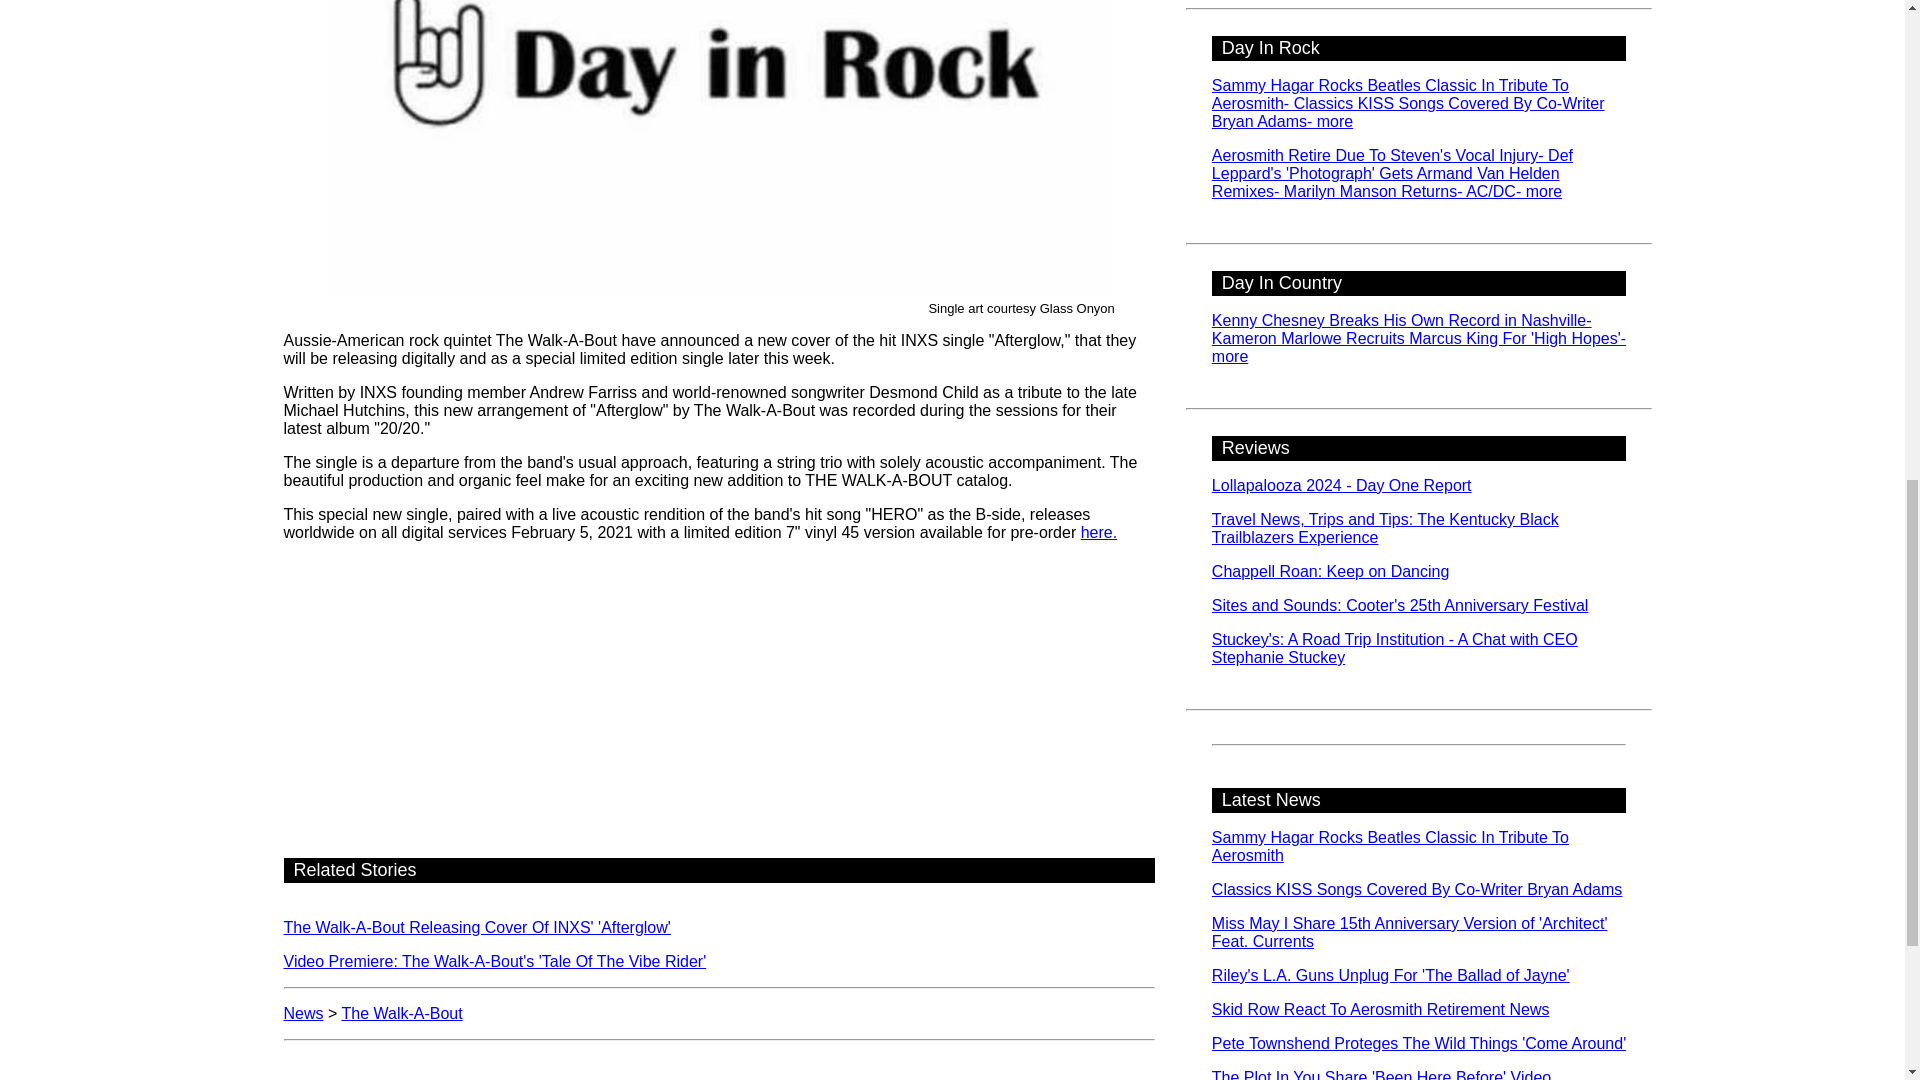 This screenshot has width=1920, height=1080. I want to click on News, so click(304, 1013).